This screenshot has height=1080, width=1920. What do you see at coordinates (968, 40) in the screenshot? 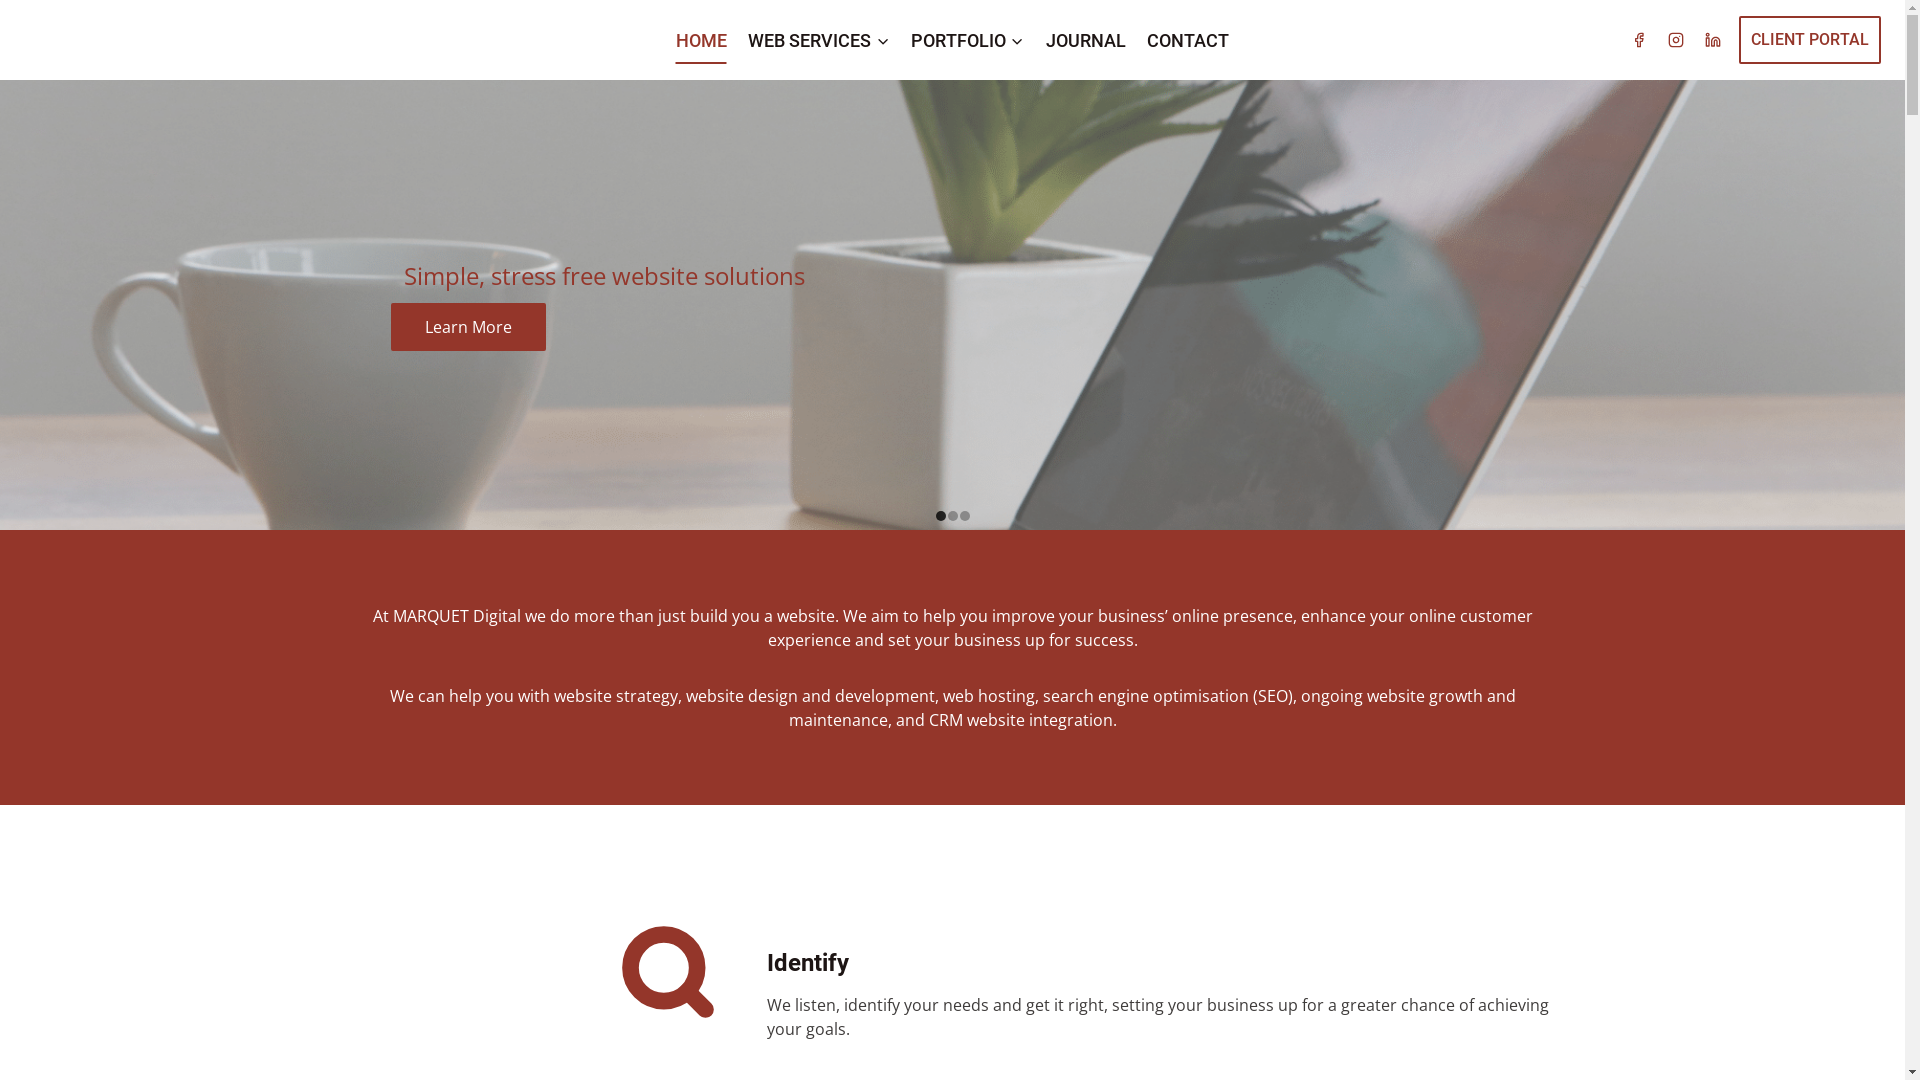
I see `PORTFOLIO` at bounding box center [968, 40].